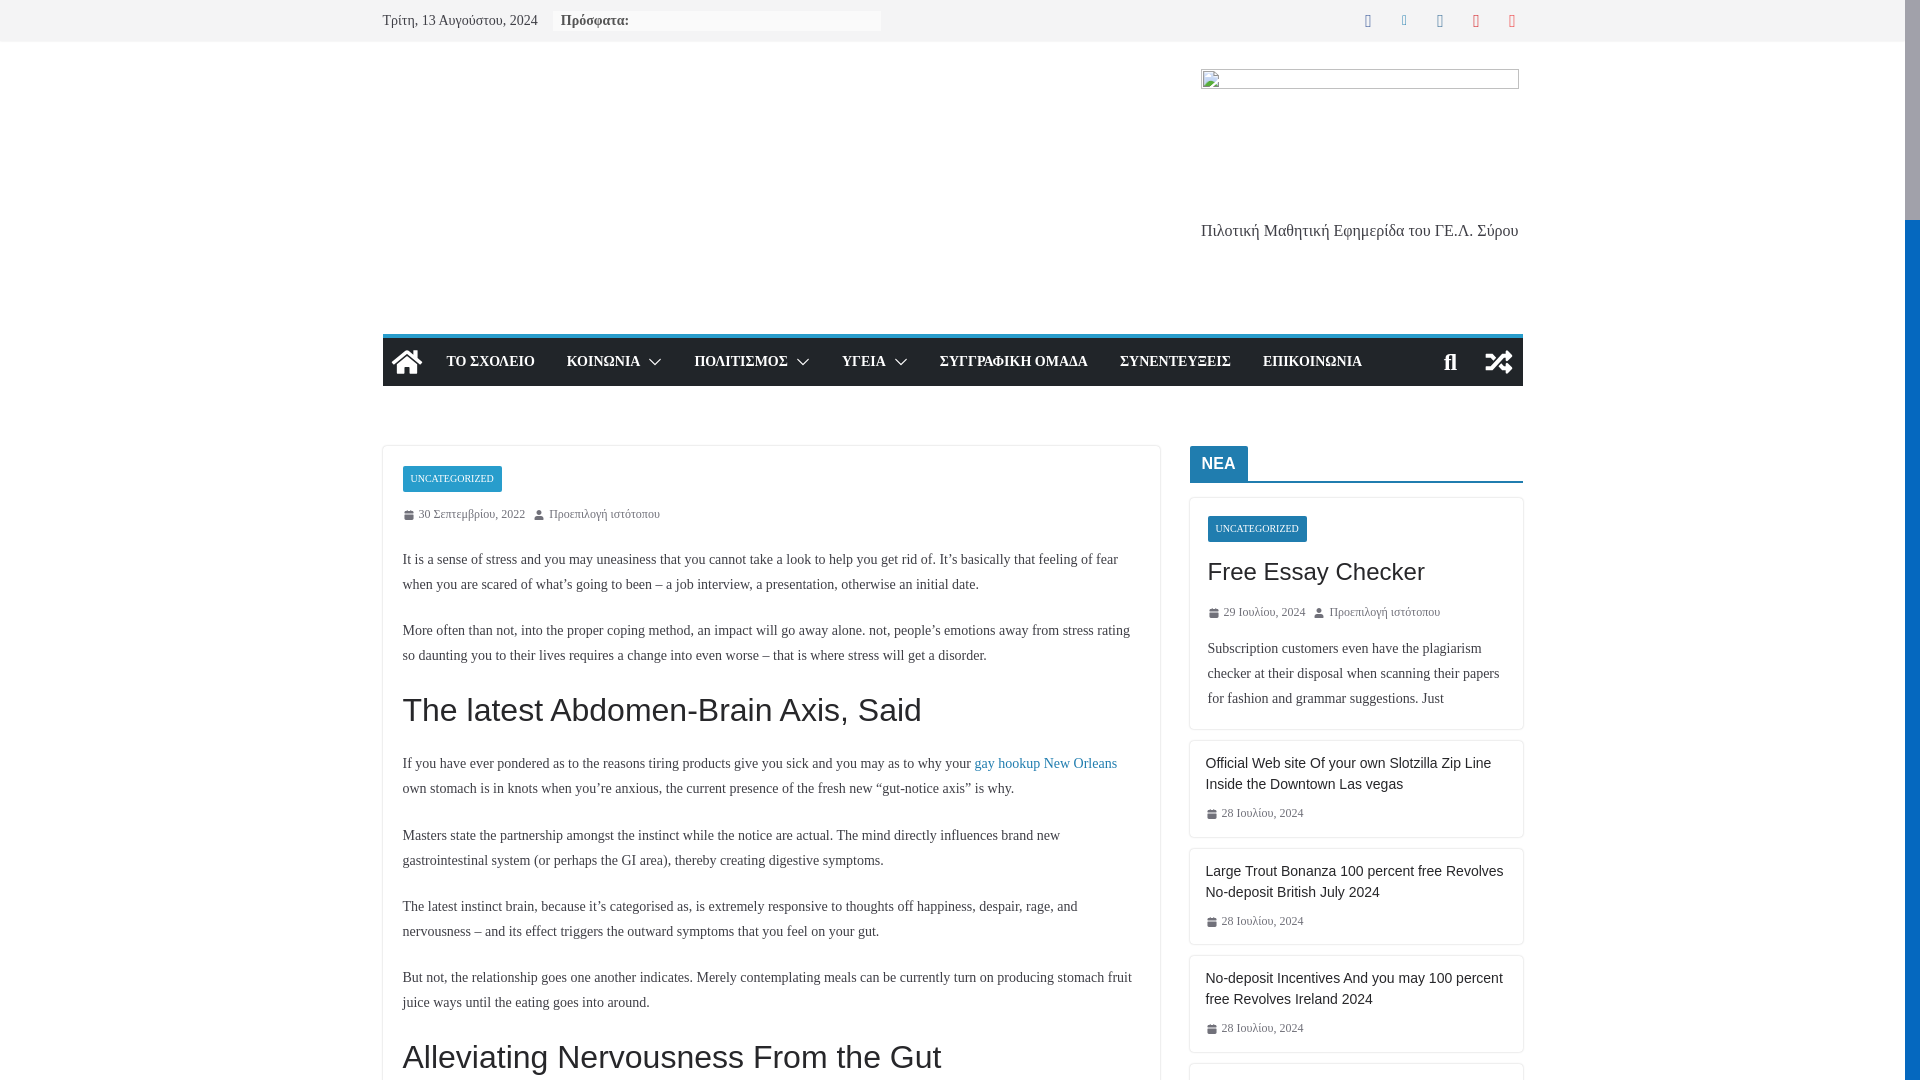 The height and width of the screenshot is (1080, 1920). Describe the element at coordinates (1045, 764) in the screenshot. I see `gay hookup New Orleans` at that location.